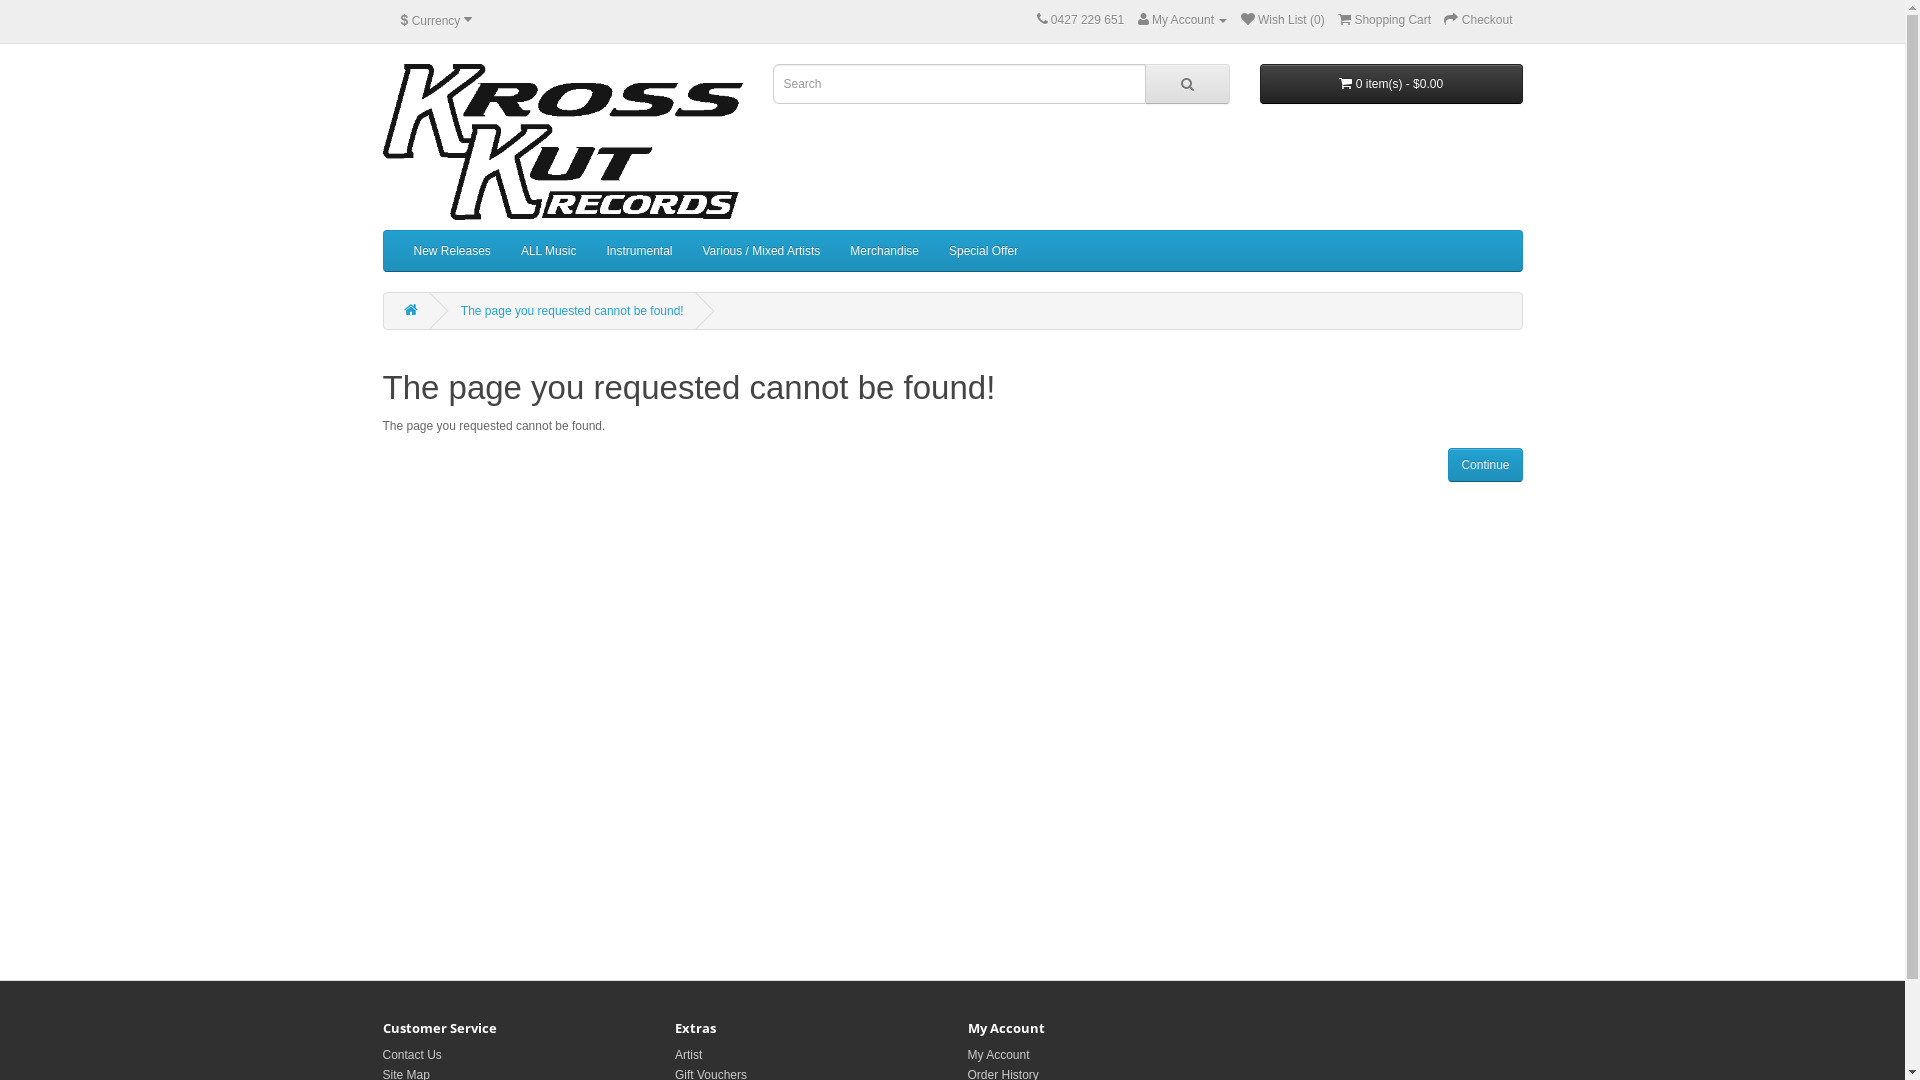 The image size is (1920, 1080). Describe the element at coordinates (688, 1055) in the screenshot. I see `Artist` at that location.